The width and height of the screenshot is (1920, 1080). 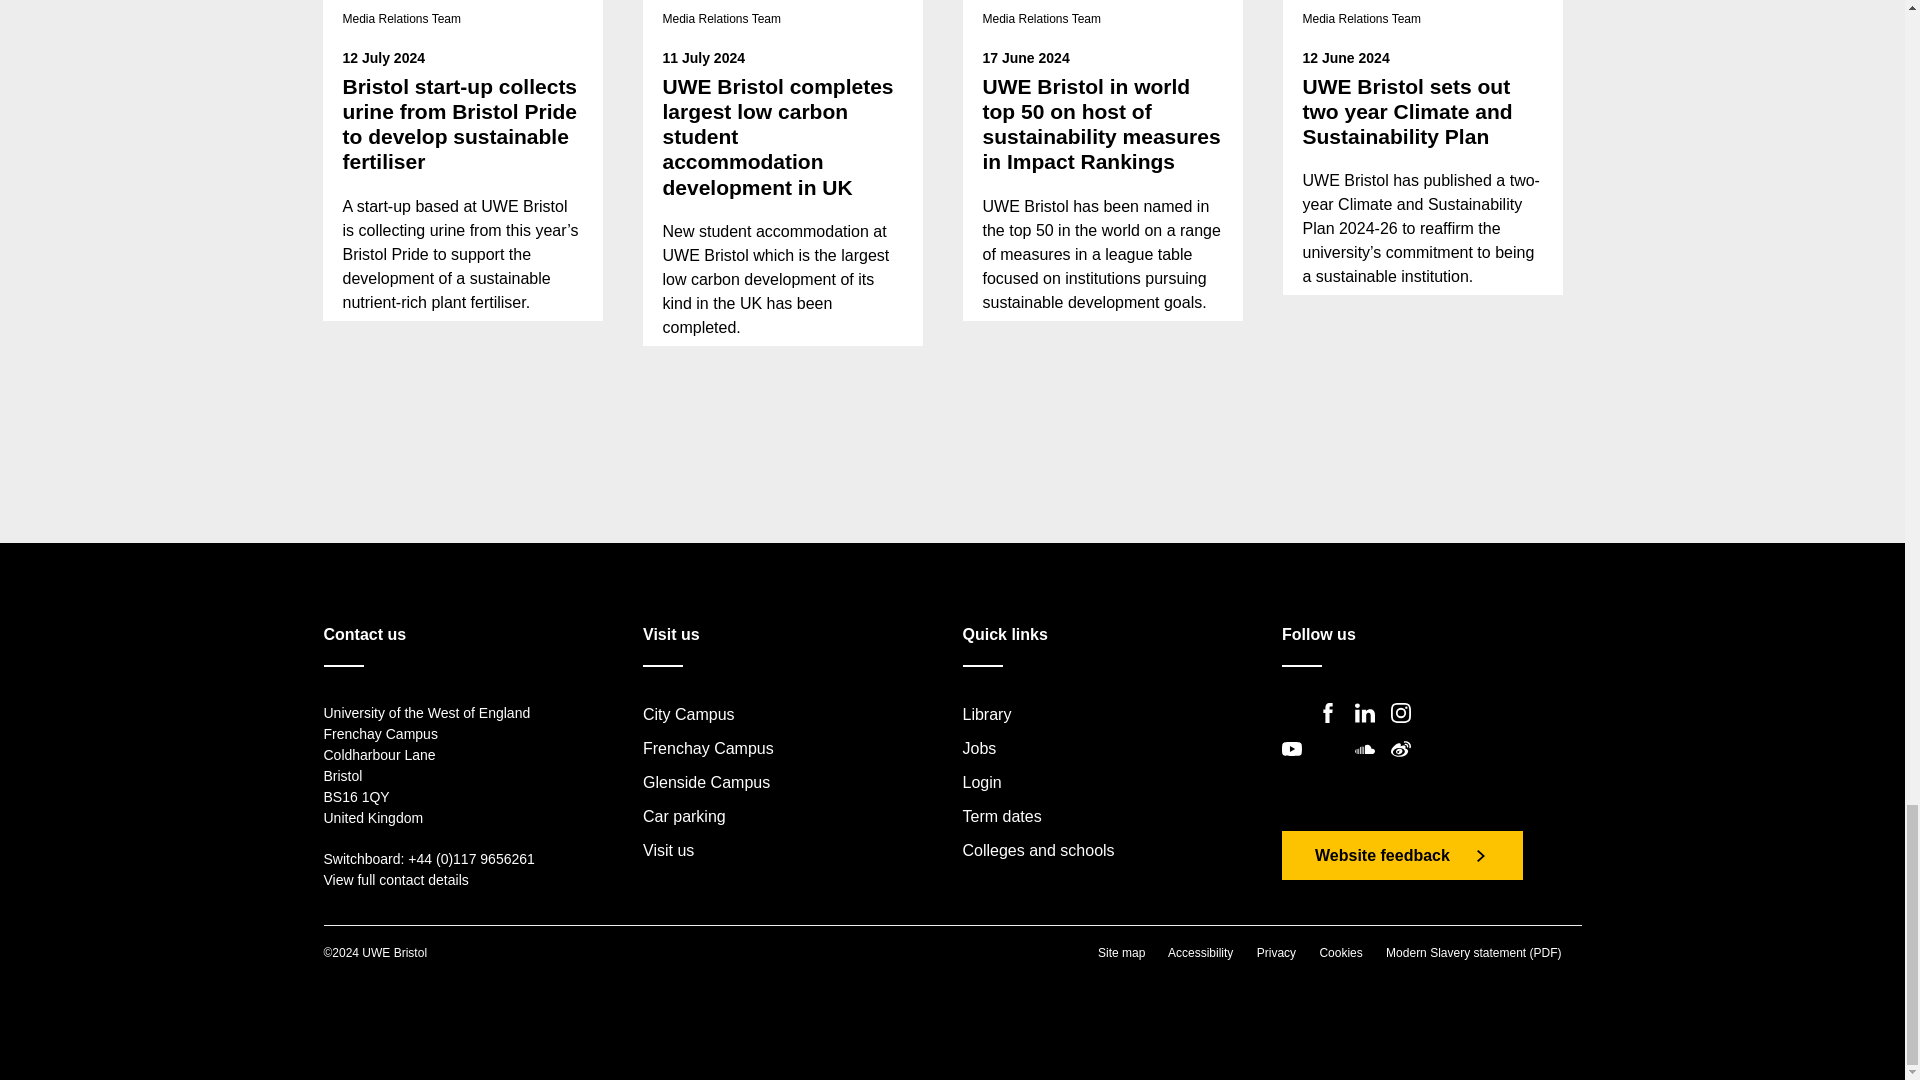 What do you see at coordinates (1298, 766) in the screenshot?
I see `YouTube` at bounding box center [1298, 766].